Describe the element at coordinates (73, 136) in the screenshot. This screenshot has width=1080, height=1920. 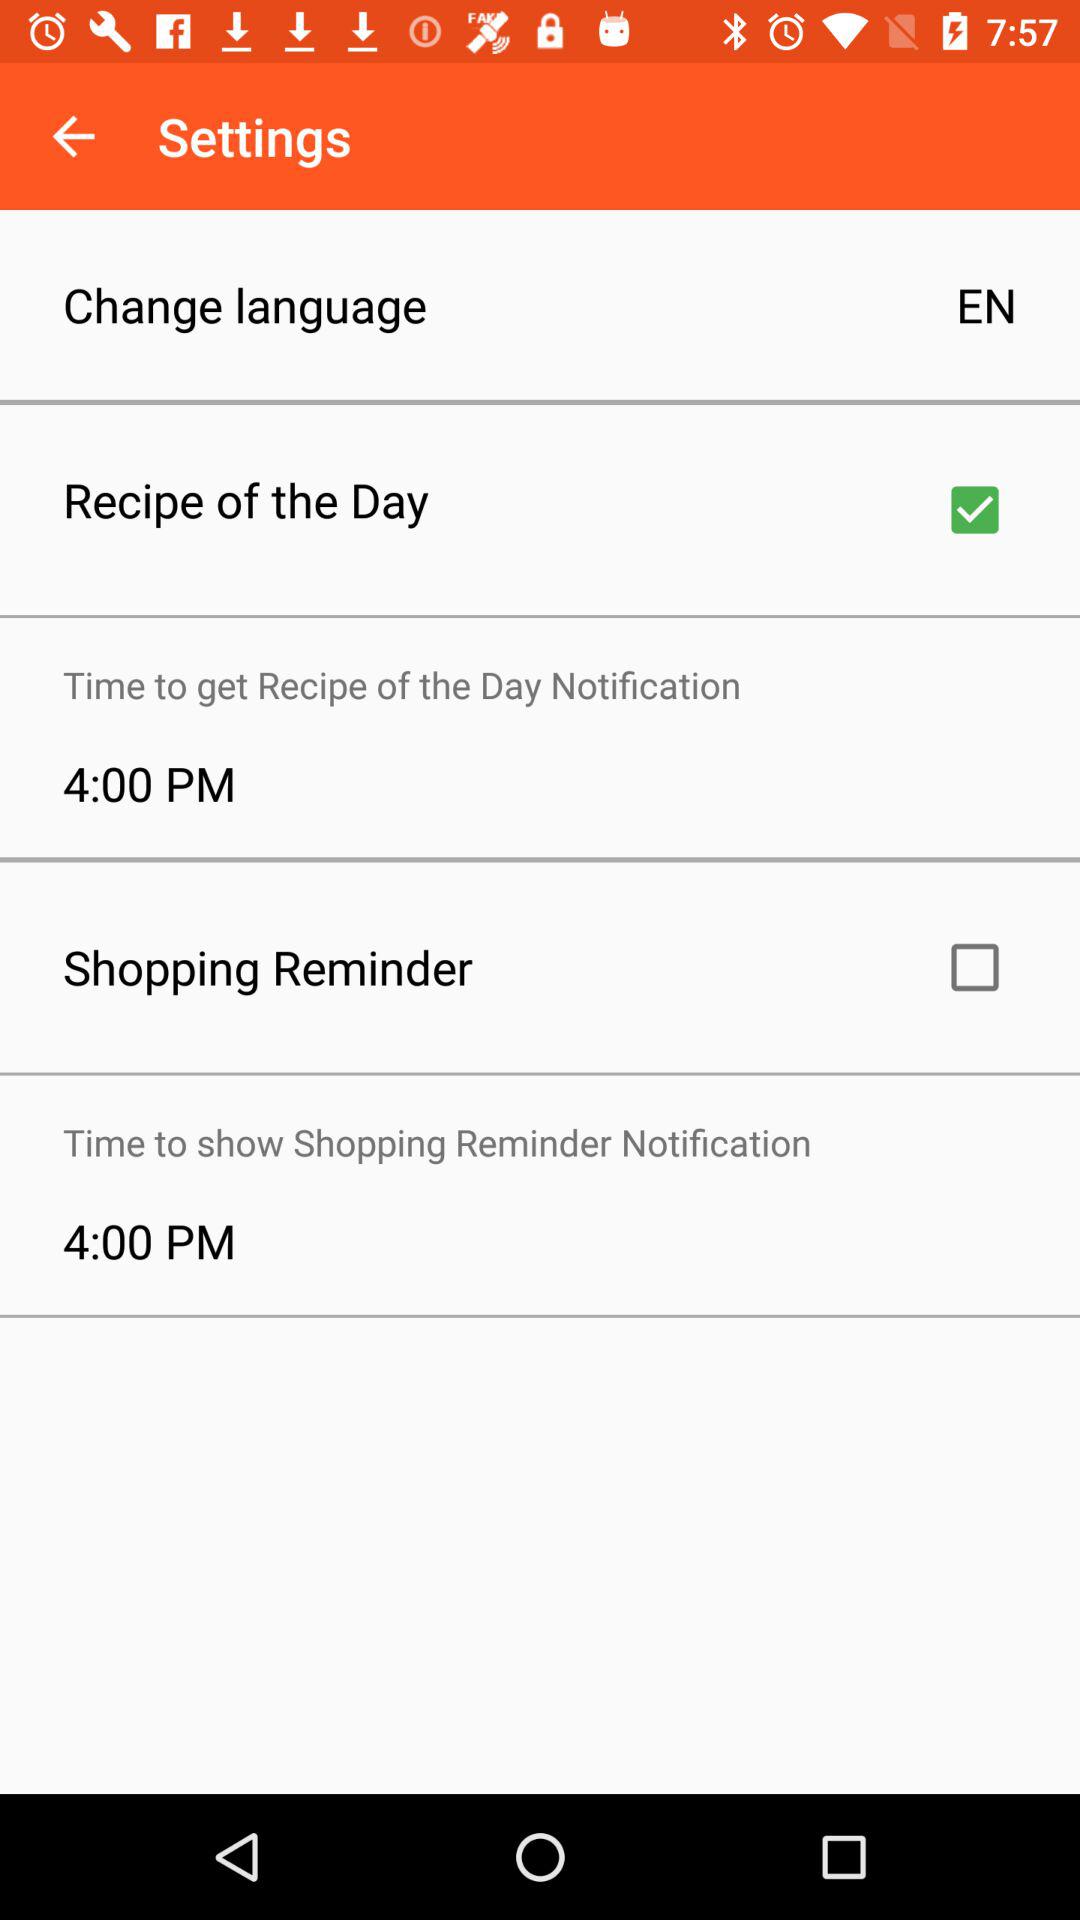
I see `select the item to the left of settings app` at that location.